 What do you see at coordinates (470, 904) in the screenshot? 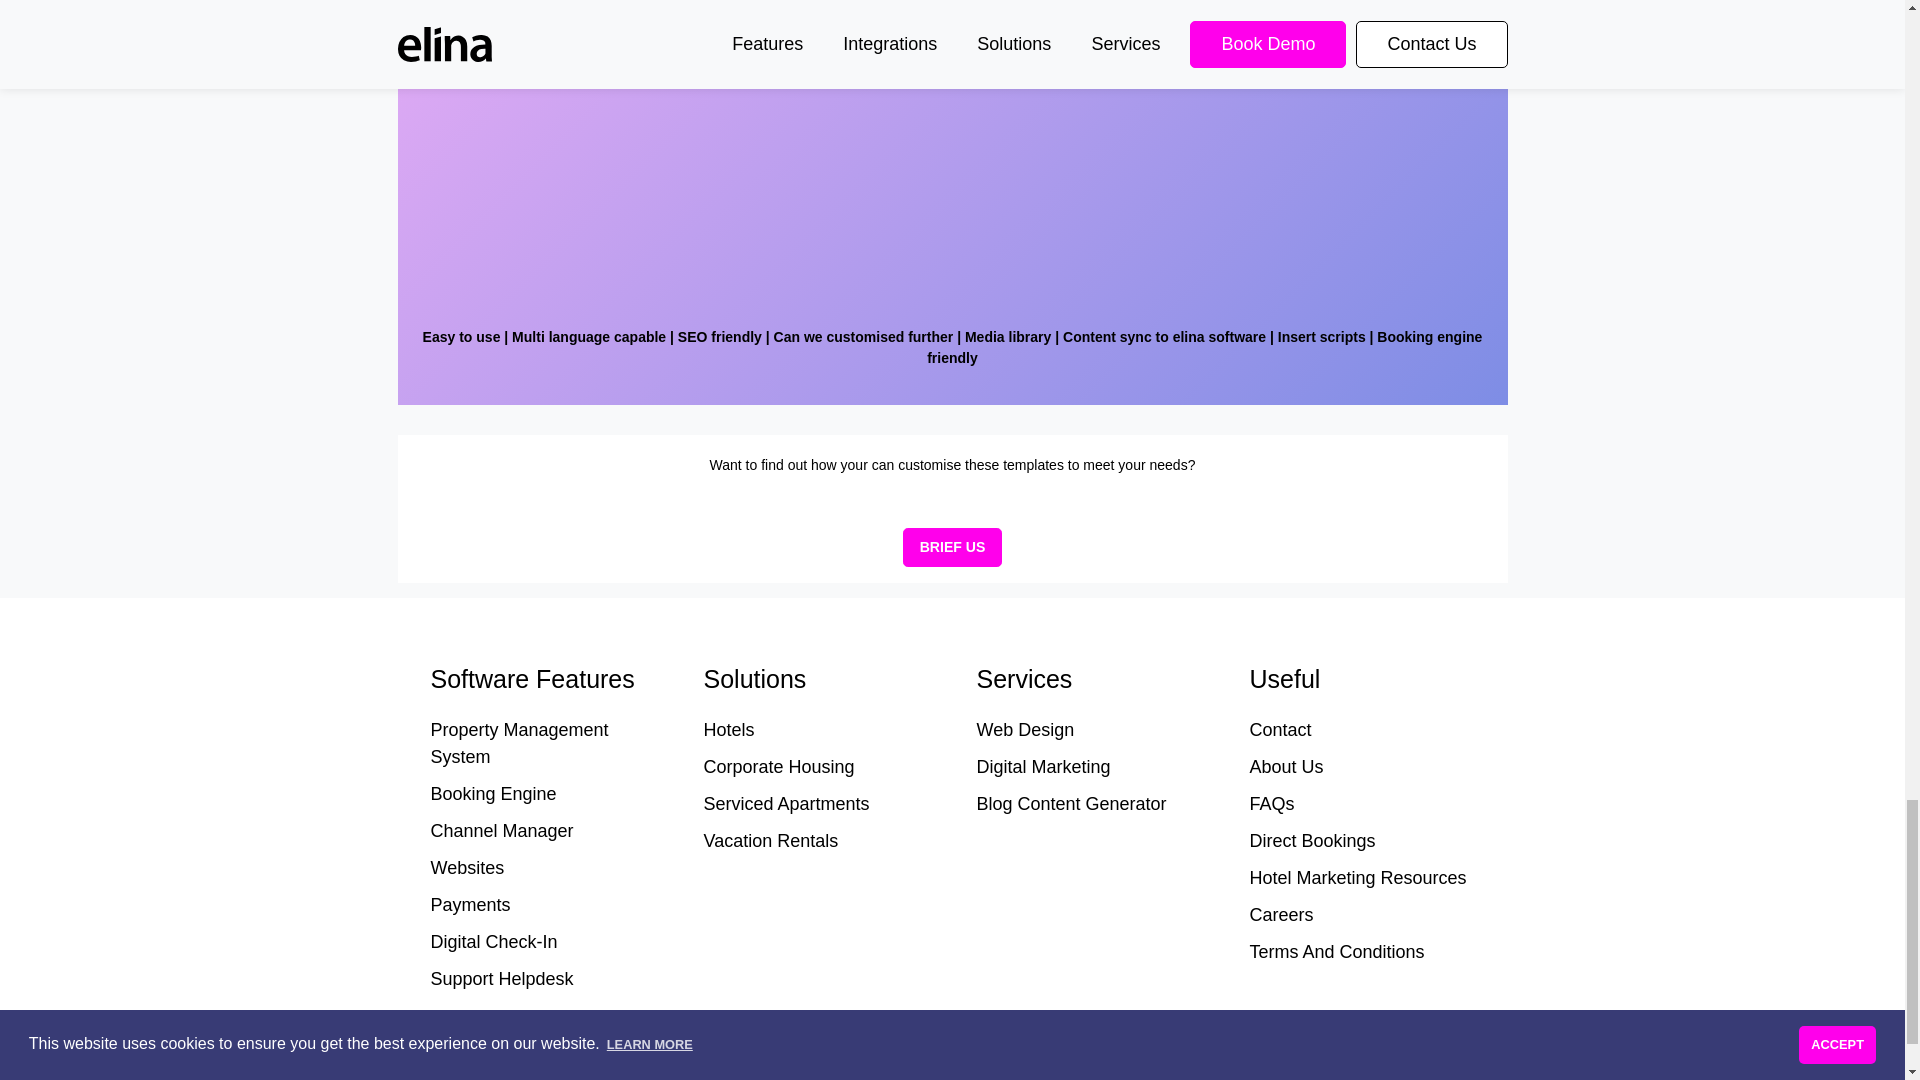
I see `Payments` at bounding box center [470, 904].